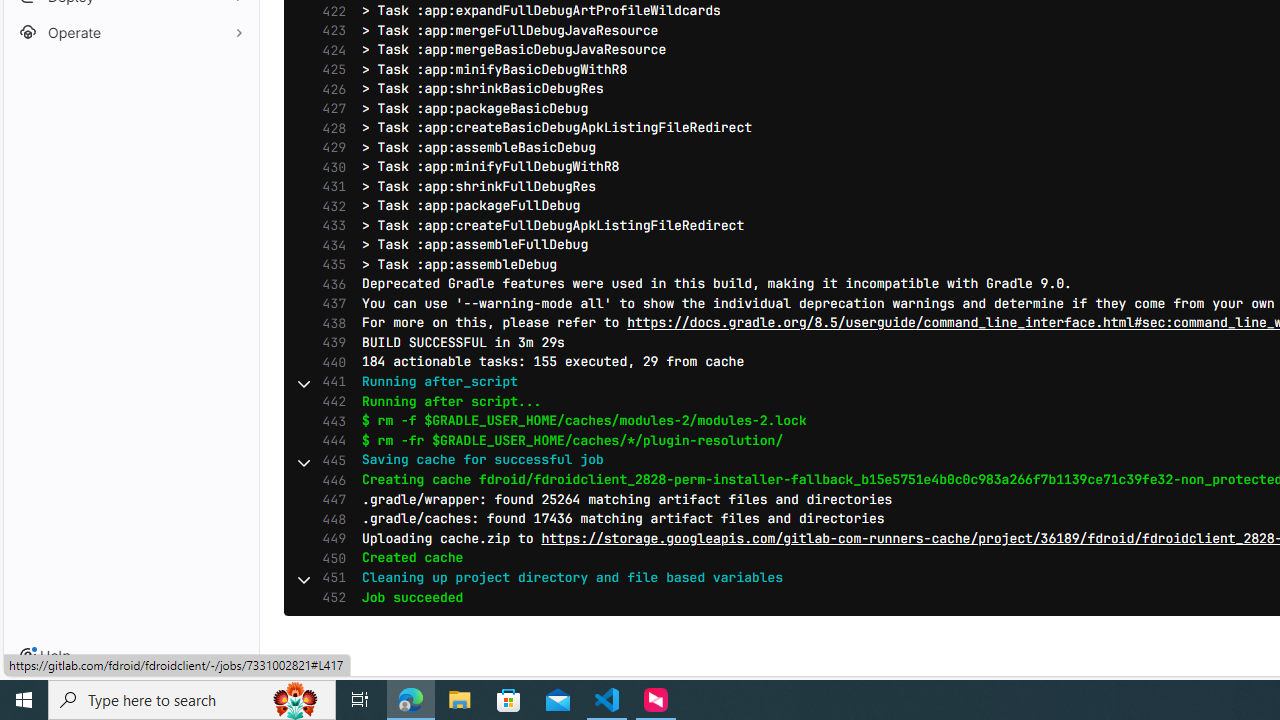 This screenshot has width=1280, height=720. I want to click on 443, so click(329, 422).